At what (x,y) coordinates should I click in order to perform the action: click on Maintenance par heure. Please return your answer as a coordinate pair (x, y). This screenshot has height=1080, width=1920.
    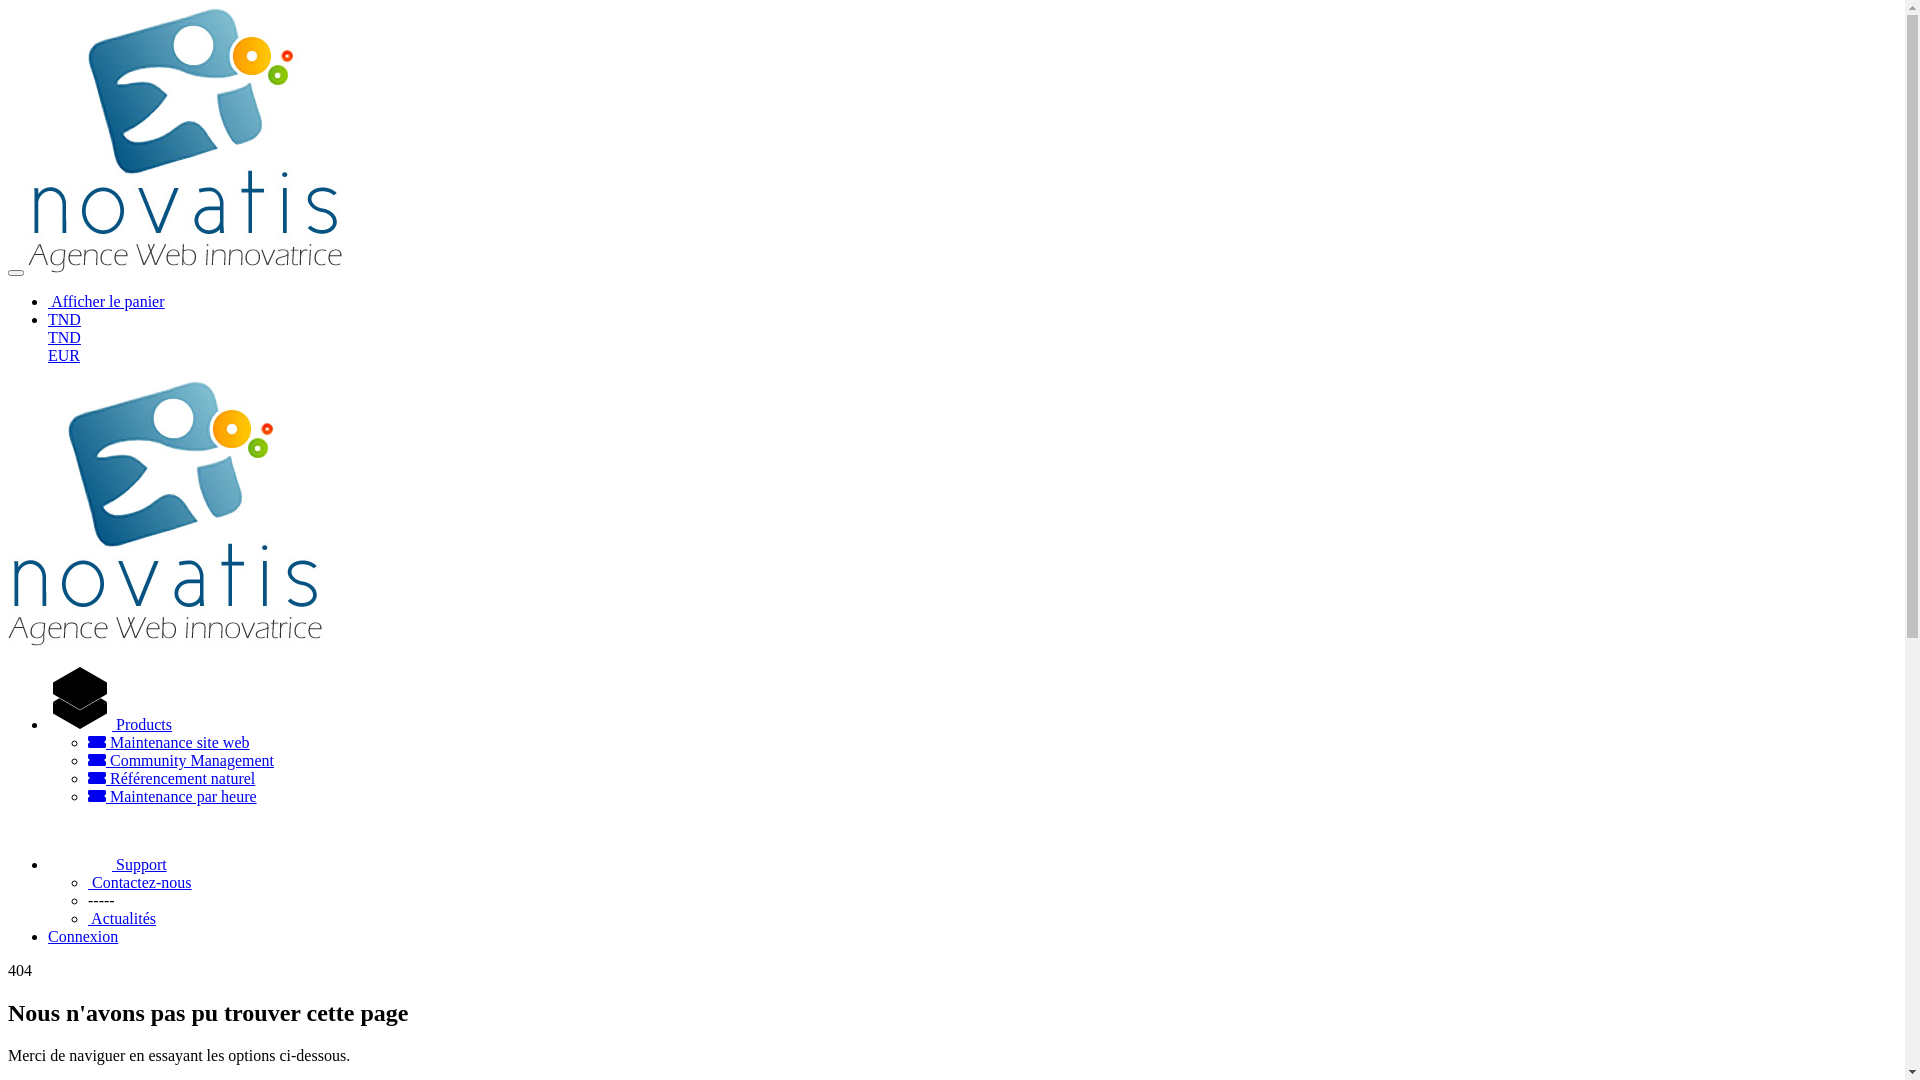
    Looking at the image, I should click on (172, 796).